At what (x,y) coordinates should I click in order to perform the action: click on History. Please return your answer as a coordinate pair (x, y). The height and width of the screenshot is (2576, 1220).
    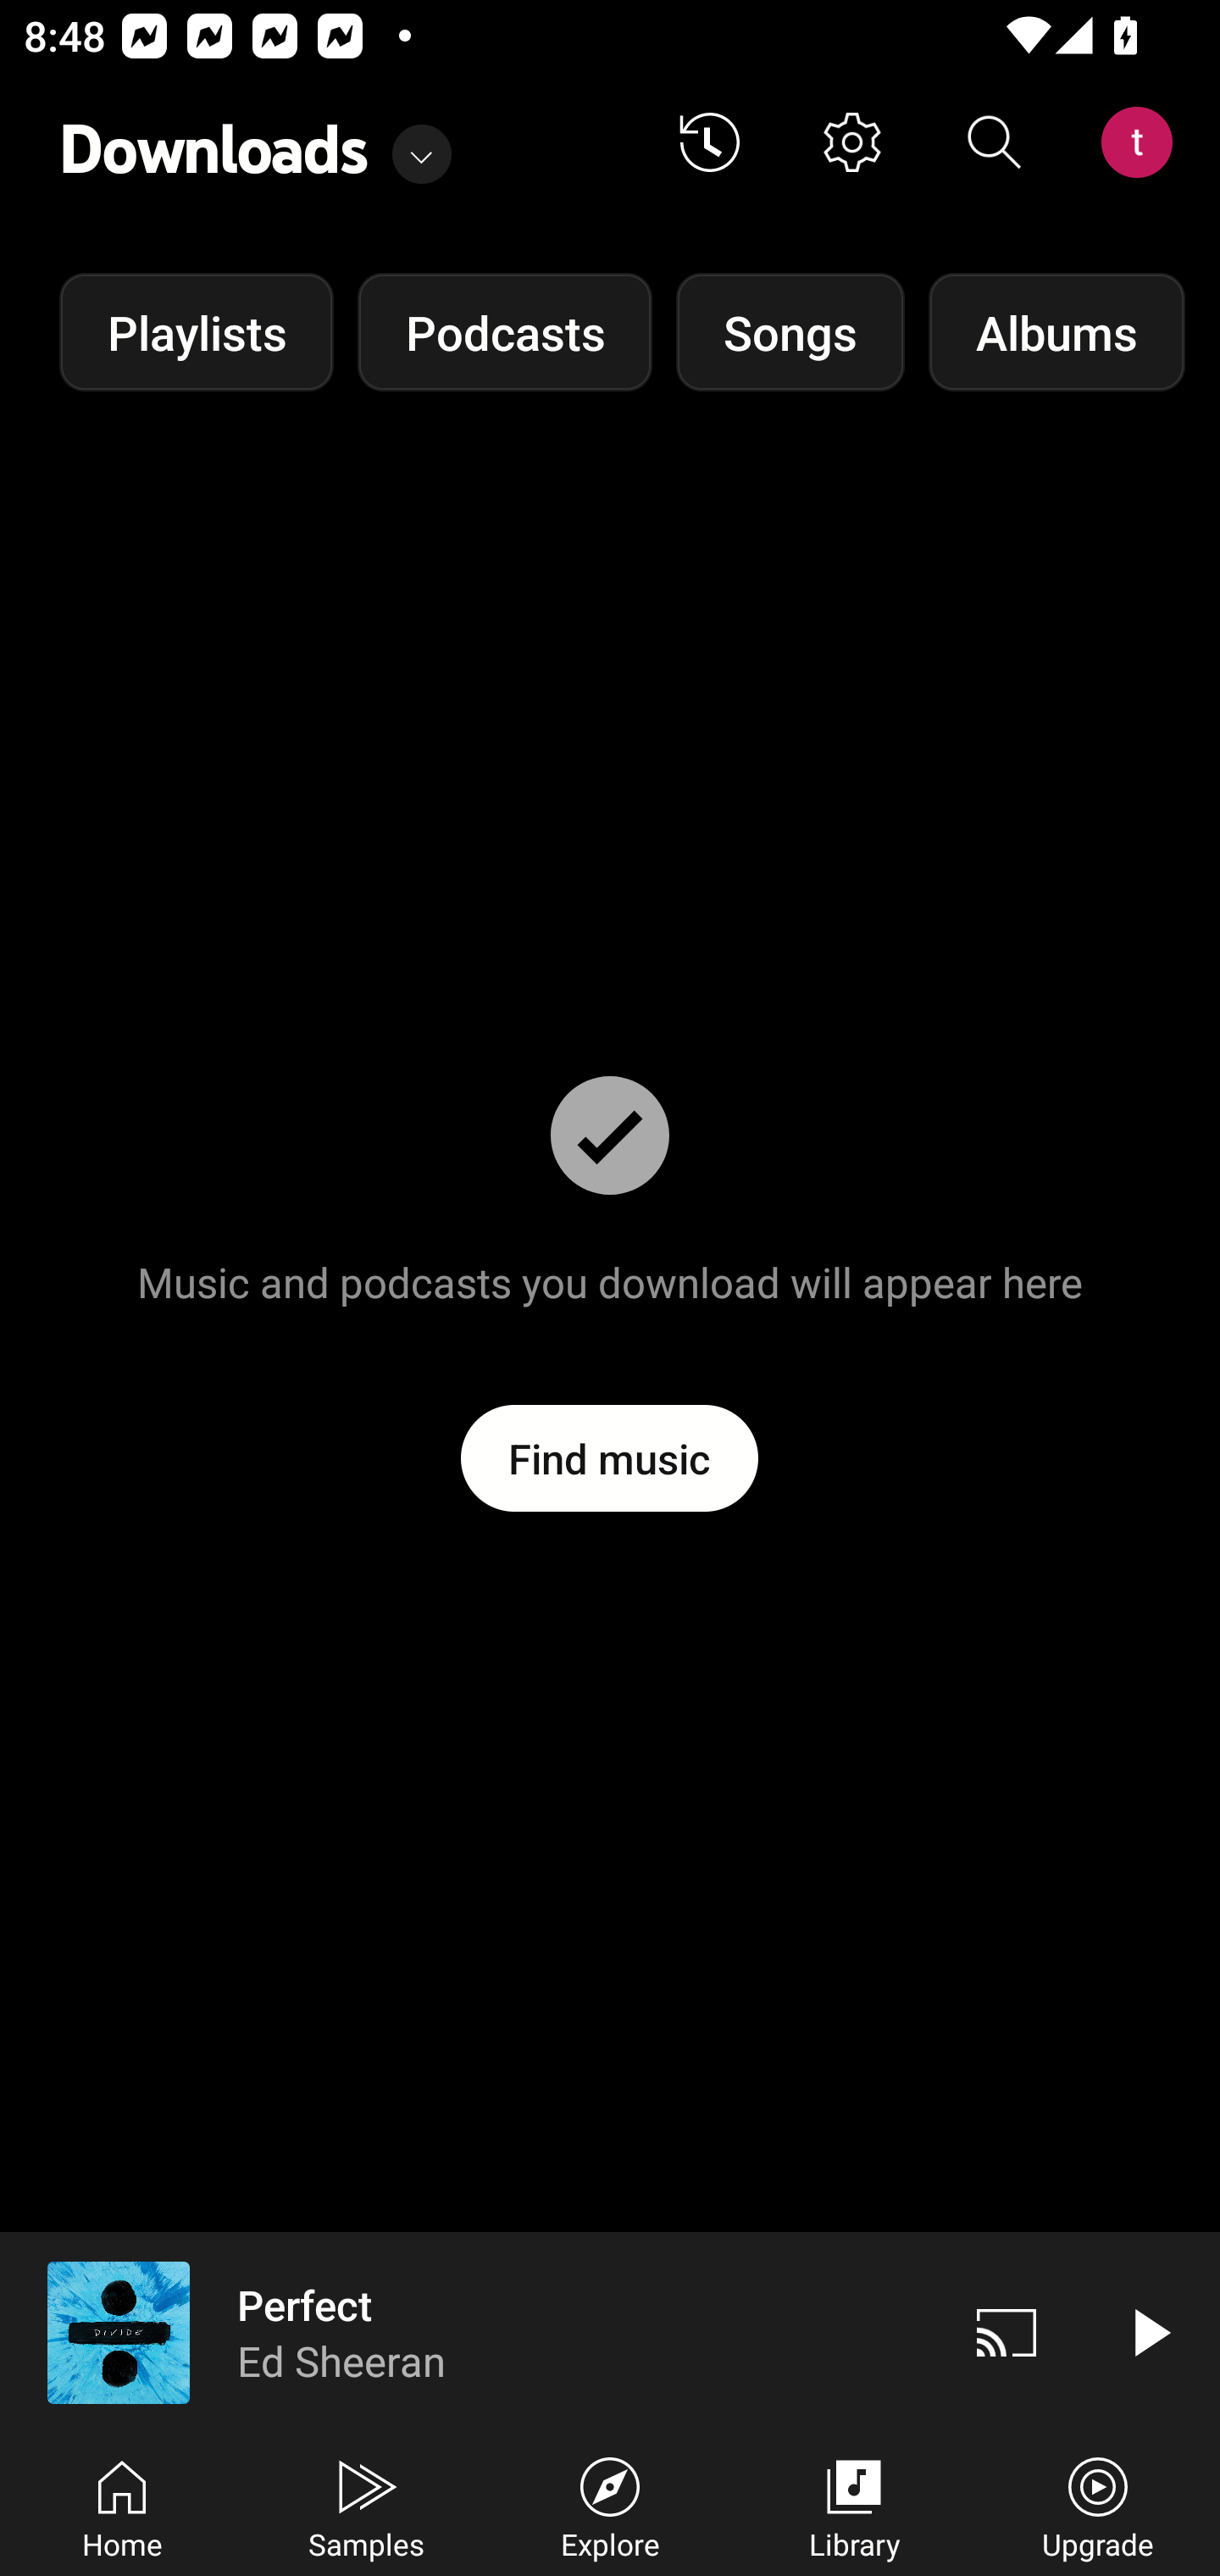
    Looking at the image, I should click on (710, 142).